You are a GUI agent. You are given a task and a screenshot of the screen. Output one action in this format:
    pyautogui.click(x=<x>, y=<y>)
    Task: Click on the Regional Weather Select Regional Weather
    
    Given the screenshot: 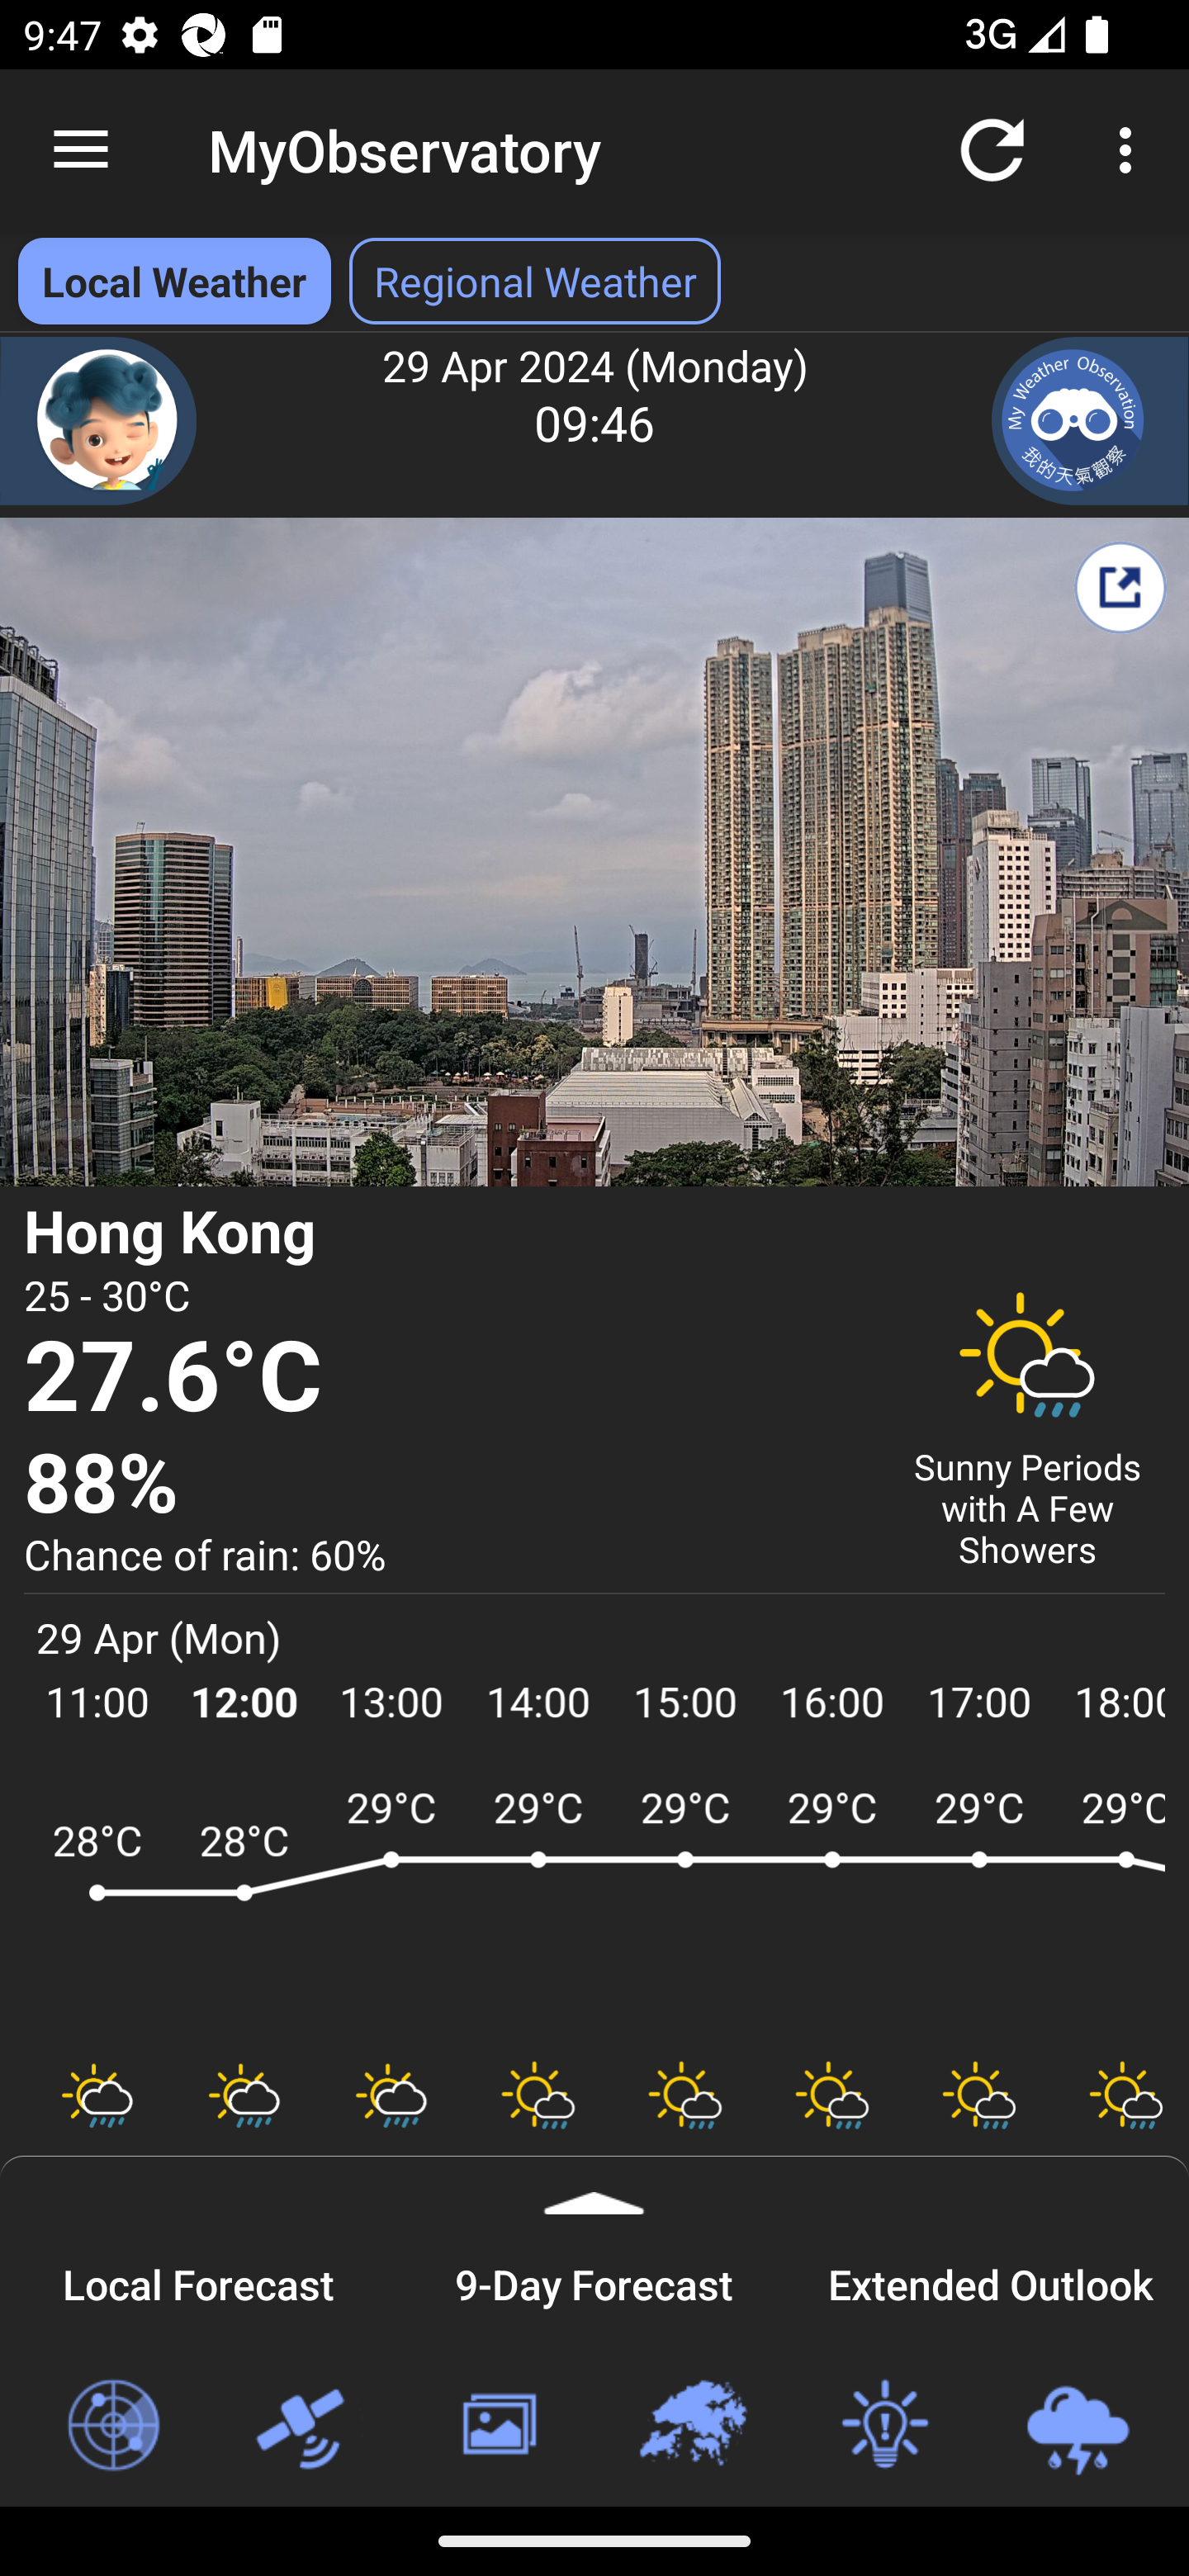 What is the action you would take?
    pyautogui.click(x=535, y=281)
    